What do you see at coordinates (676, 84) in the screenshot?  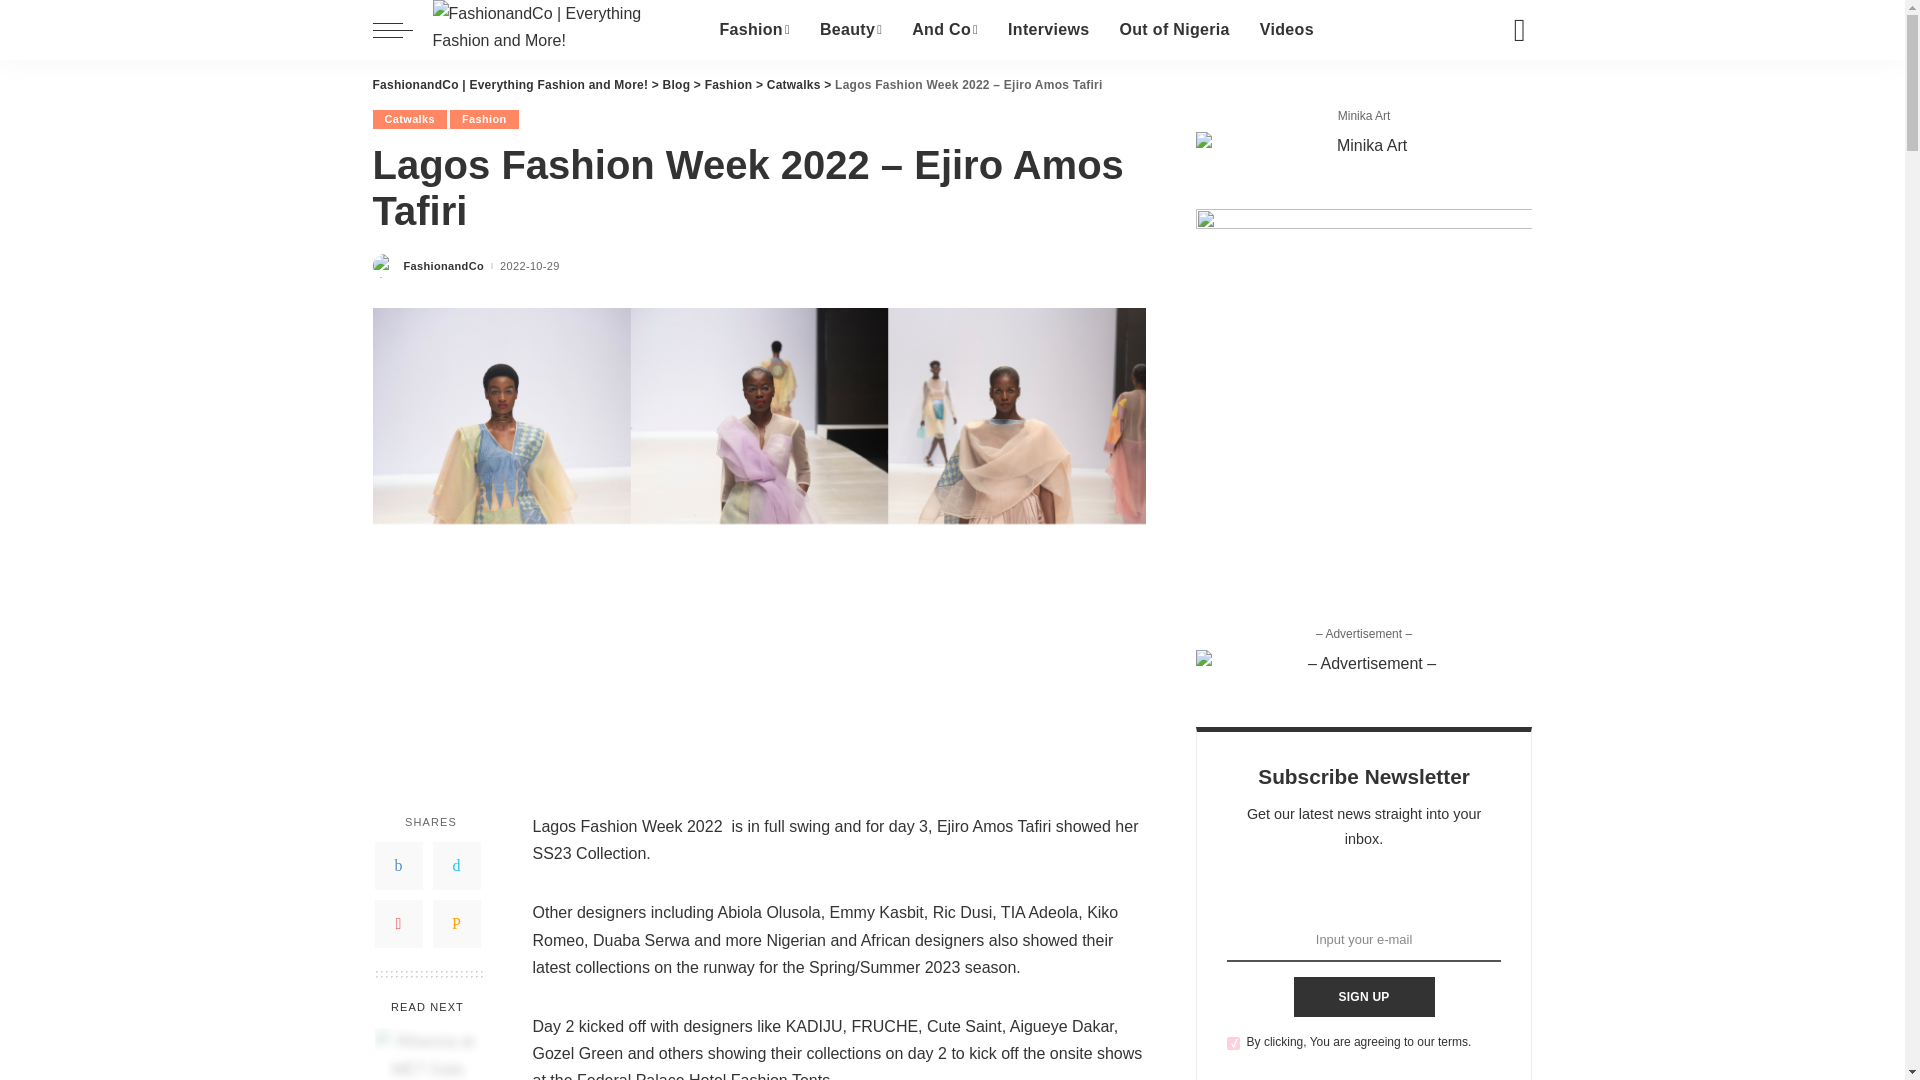 I see `Go to Blog.` at bounding box center [676, 84].